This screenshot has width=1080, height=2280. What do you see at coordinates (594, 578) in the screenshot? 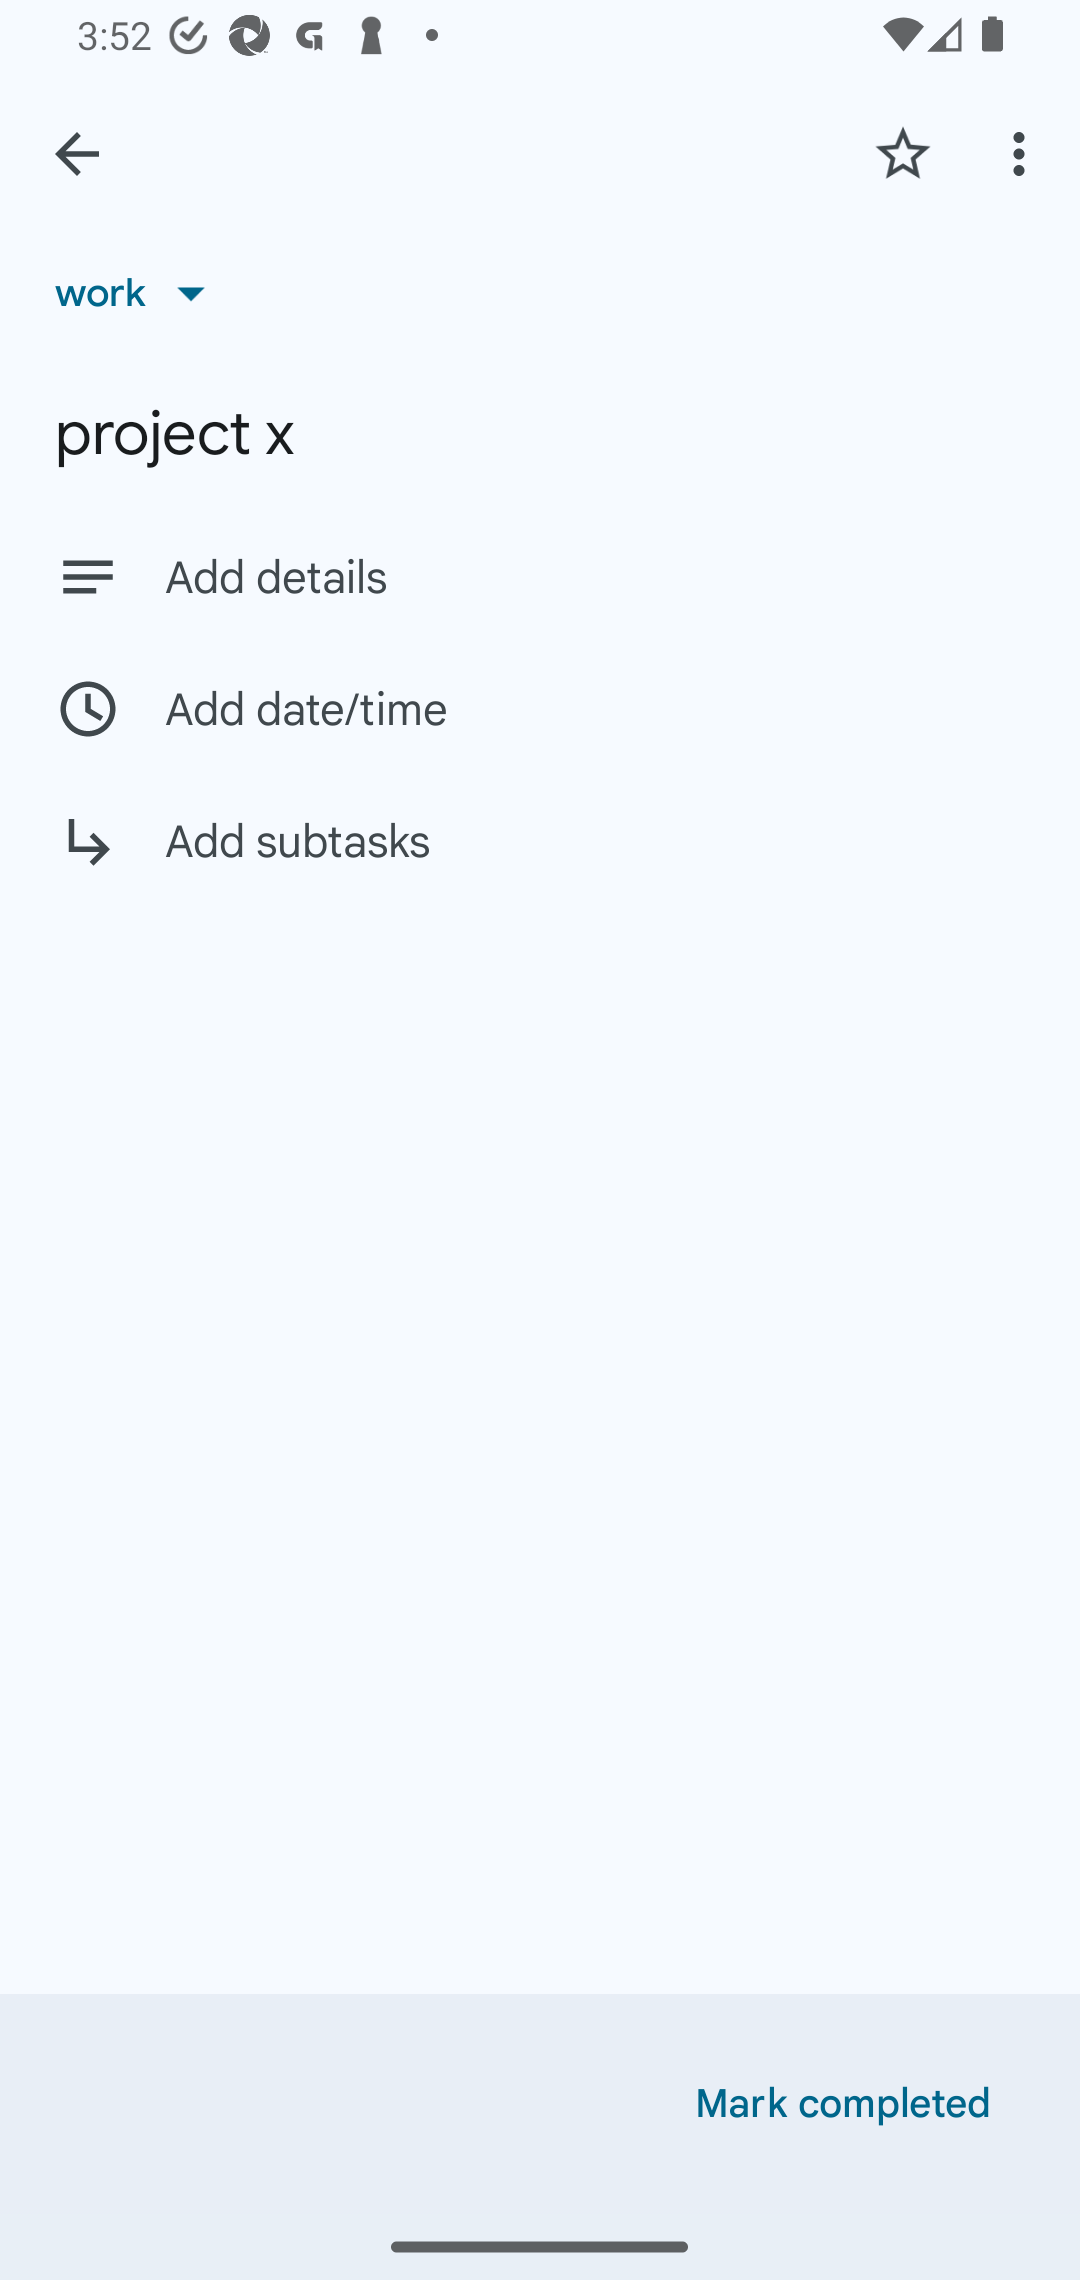
I see `Add details` at bounding box center [594, 578].